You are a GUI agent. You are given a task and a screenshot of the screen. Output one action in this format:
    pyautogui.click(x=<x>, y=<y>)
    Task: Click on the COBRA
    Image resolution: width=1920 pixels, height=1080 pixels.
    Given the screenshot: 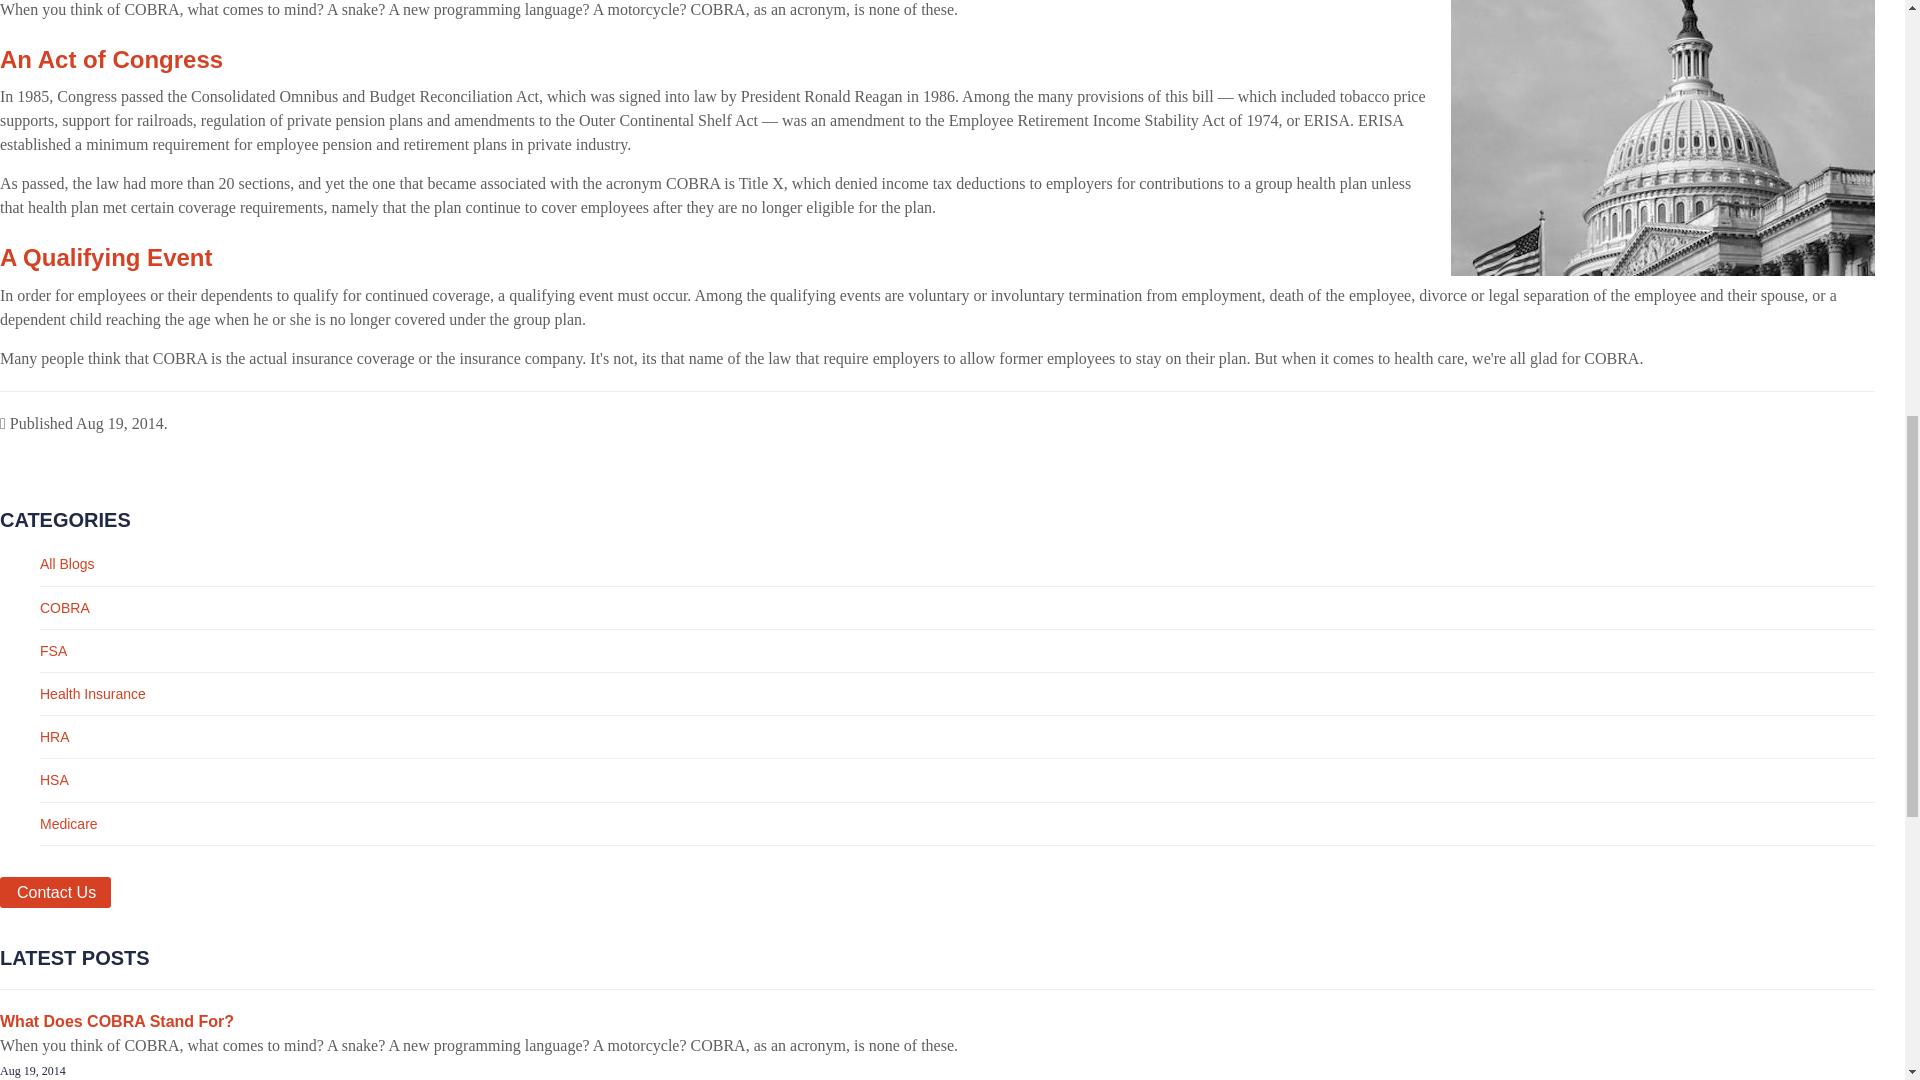 What is the action you would take?
    pyautogui.click(x=65, y=608)
    